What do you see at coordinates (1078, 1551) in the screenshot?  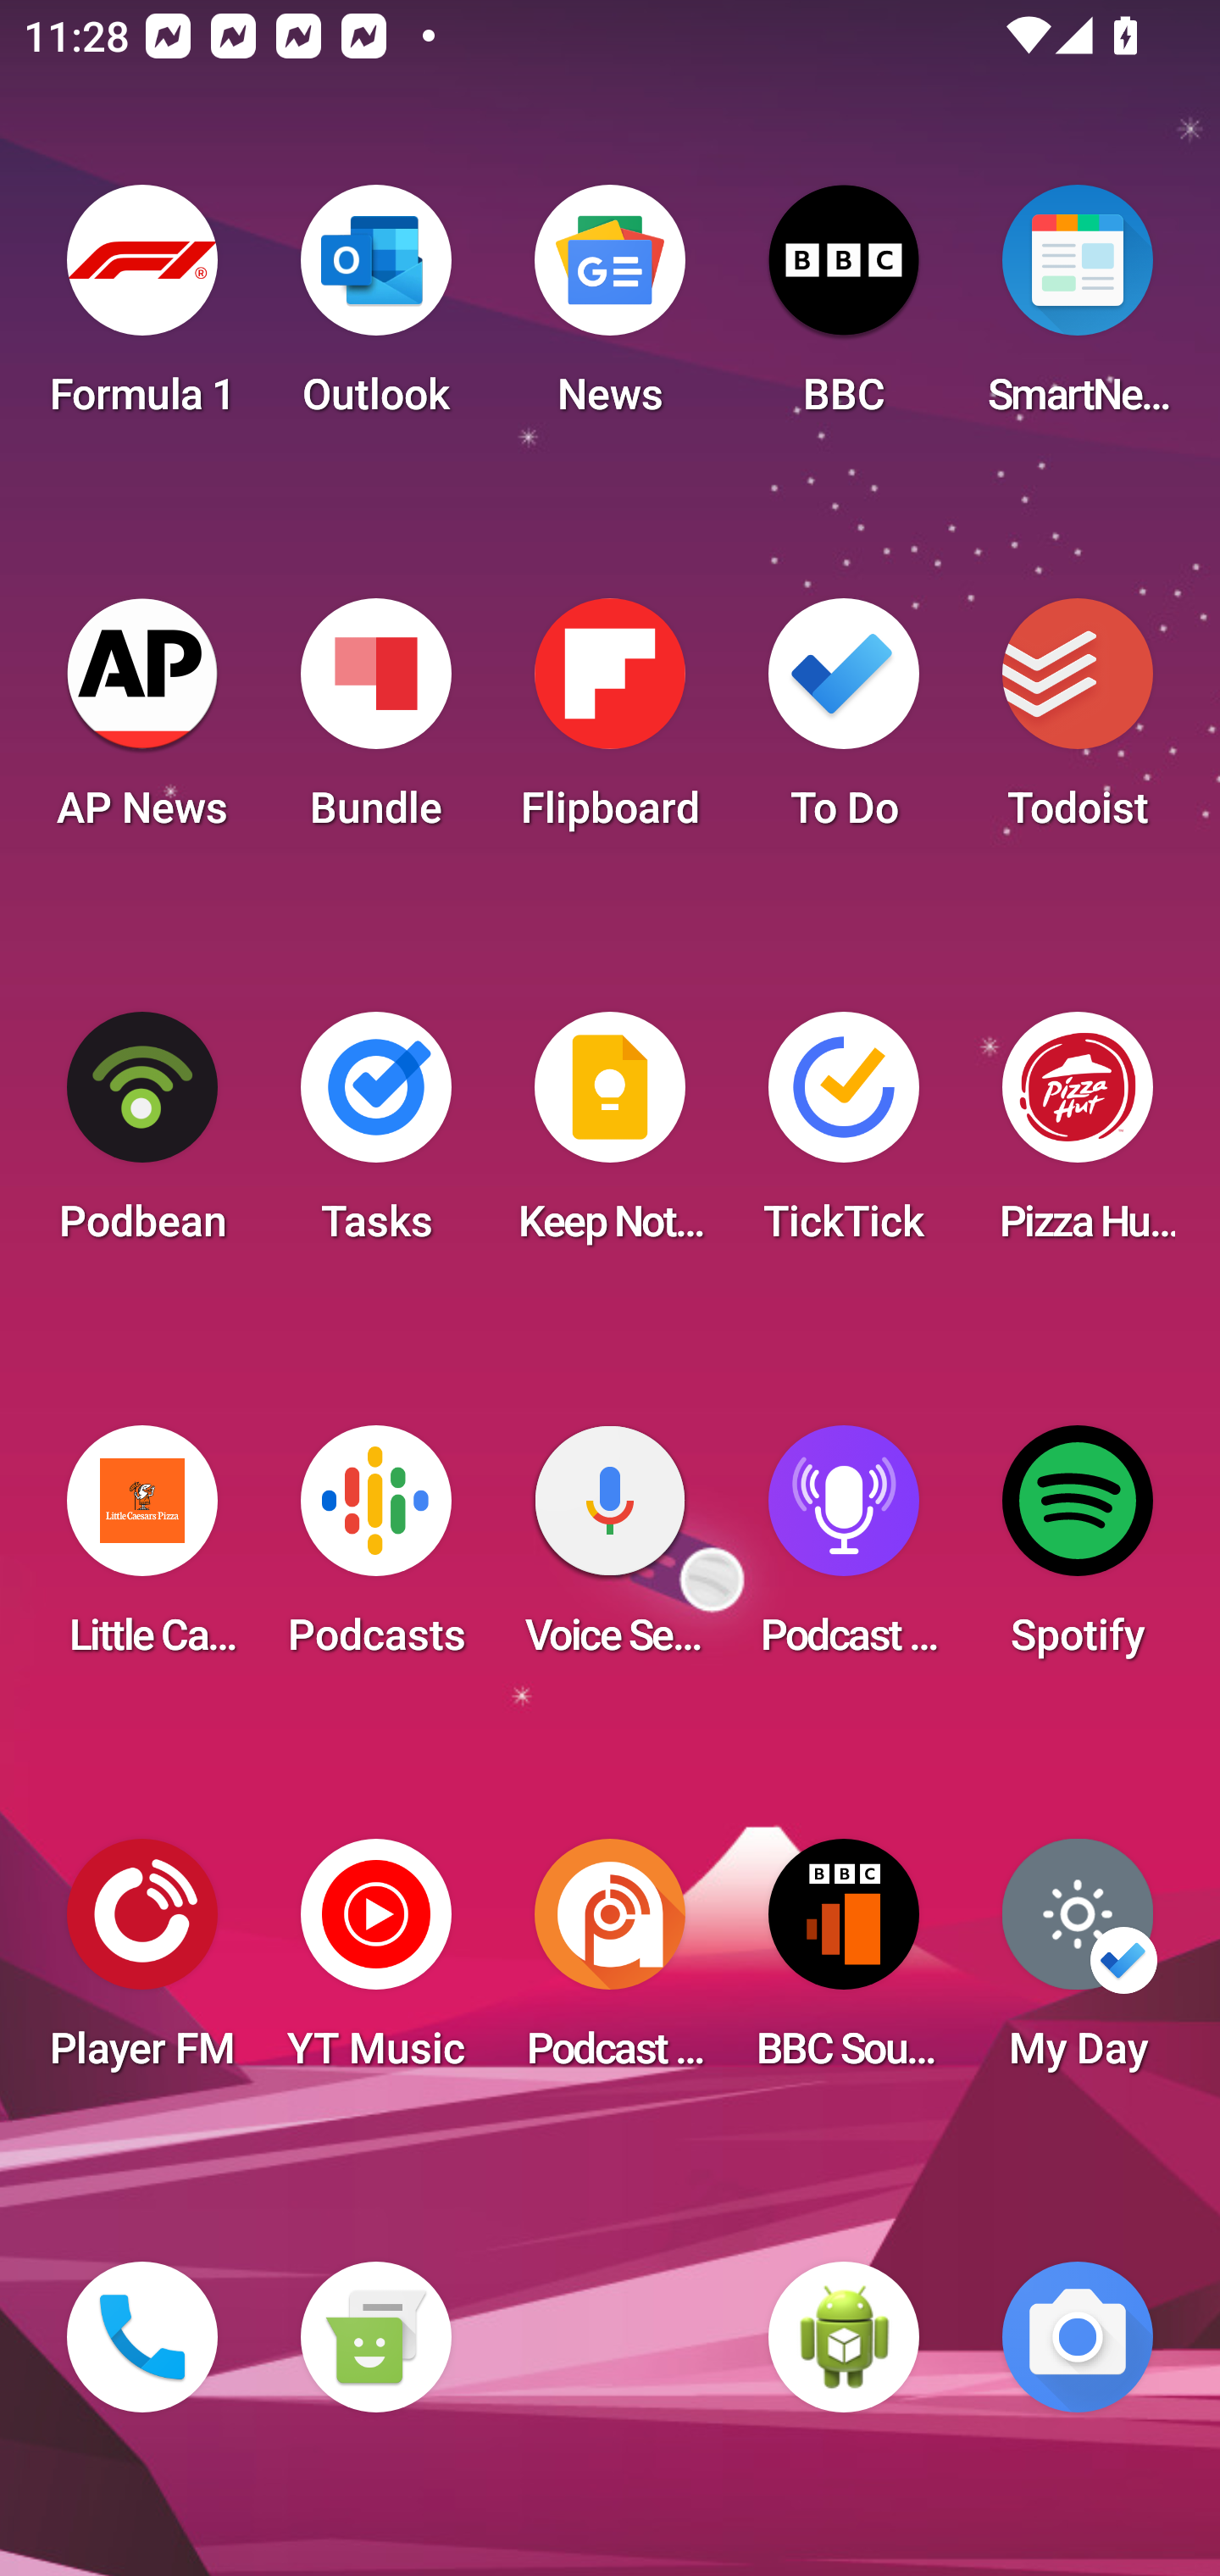 I see `Spotify` at bounding box center [1078, 1551].